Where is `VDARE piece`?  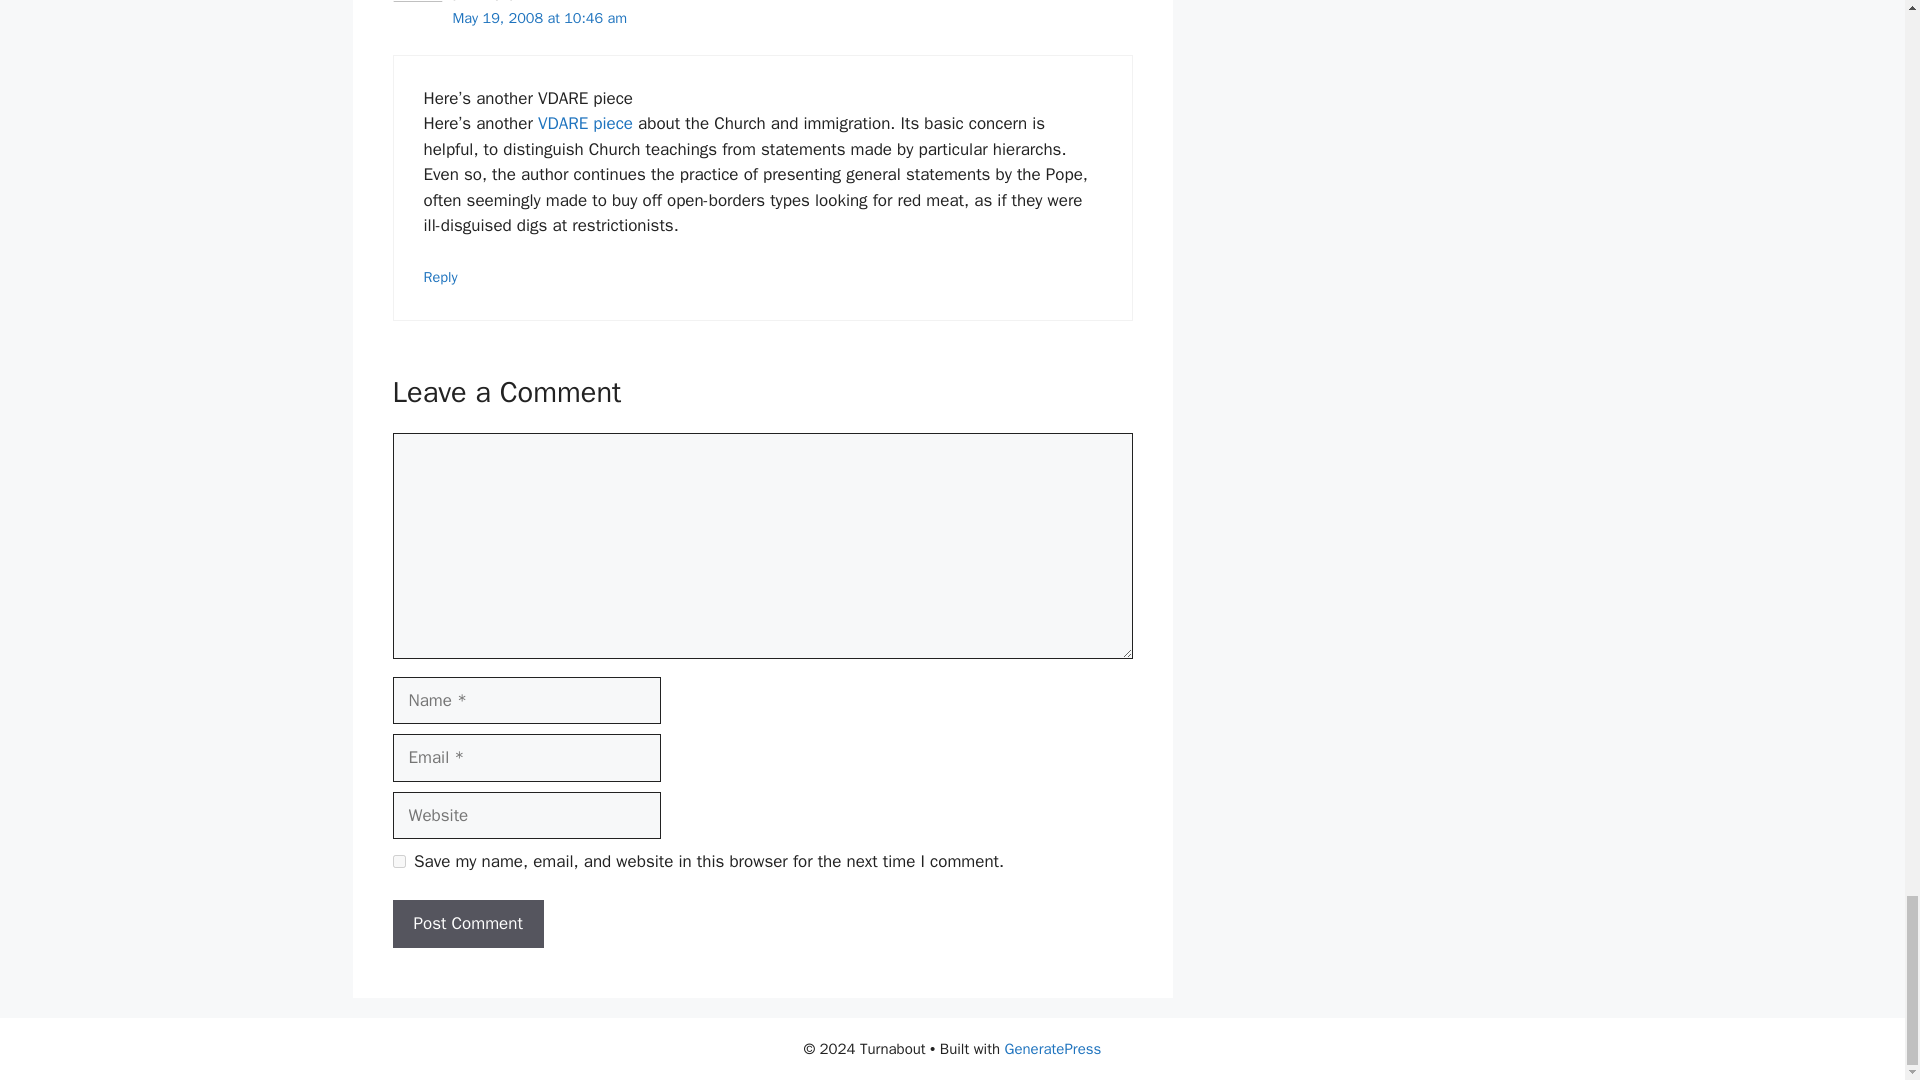
VDARE piece is located at coordinates (585, 123).